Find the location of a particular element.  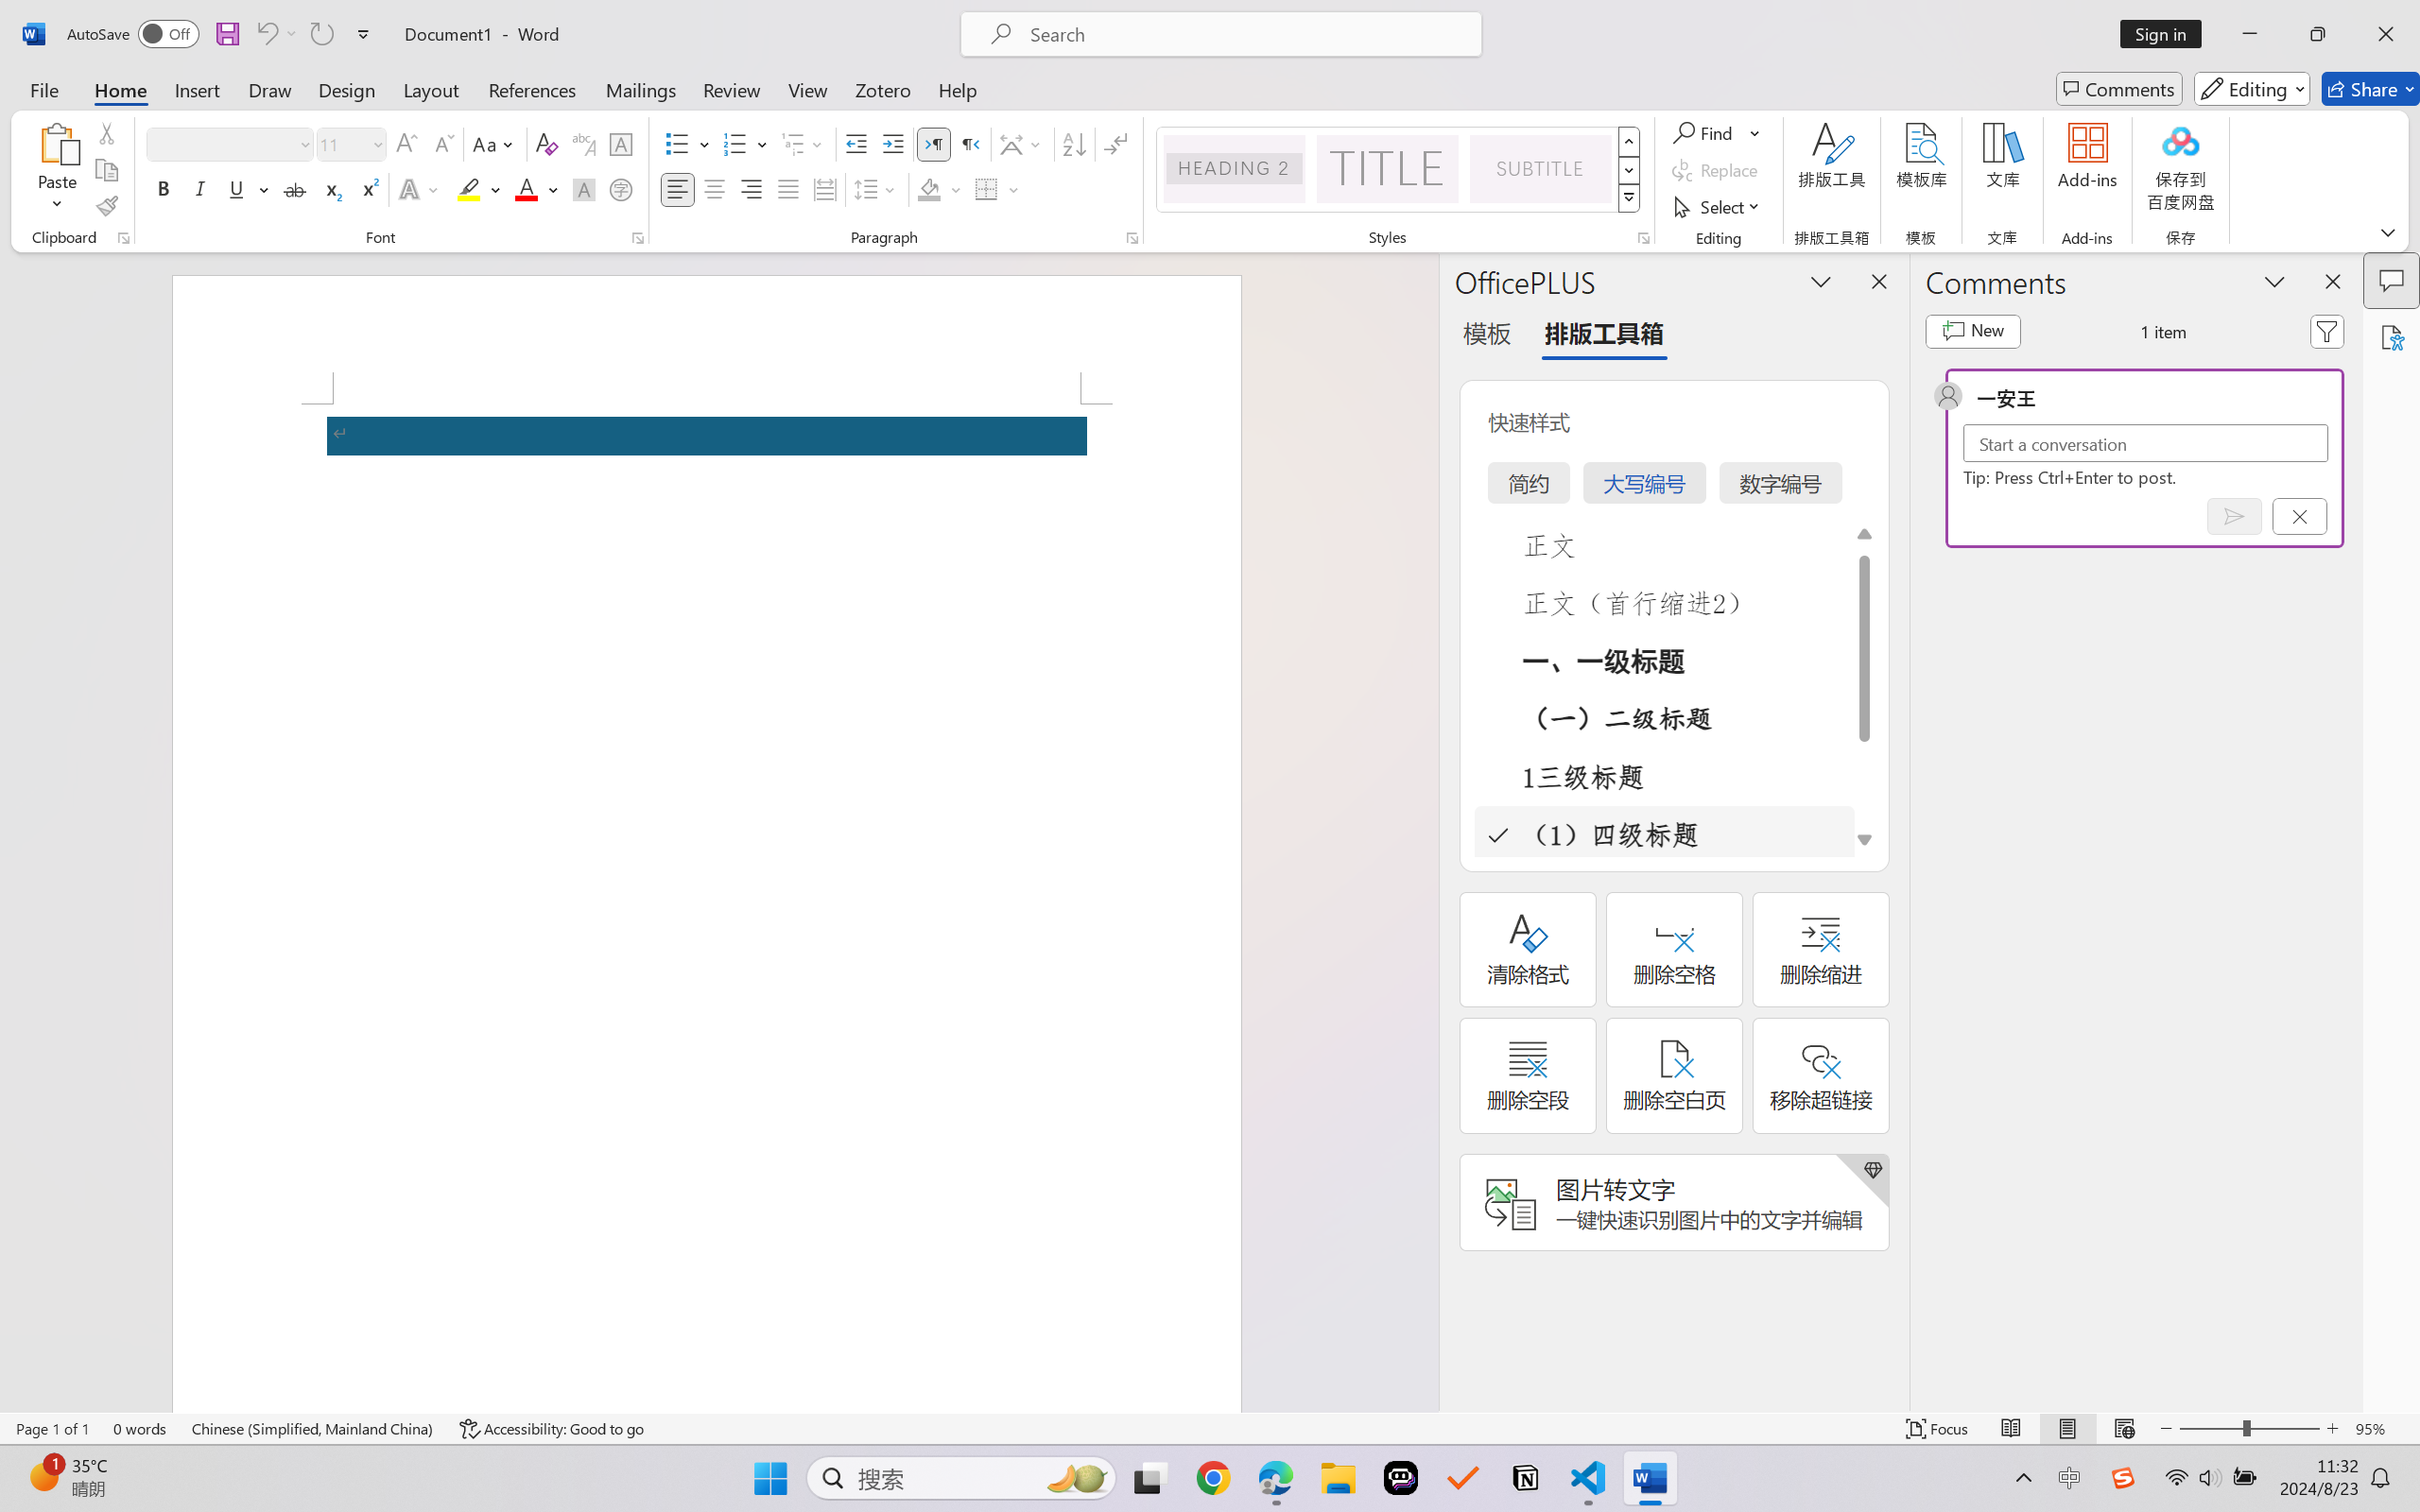

Cancel is located at coordinates (2299, 516).